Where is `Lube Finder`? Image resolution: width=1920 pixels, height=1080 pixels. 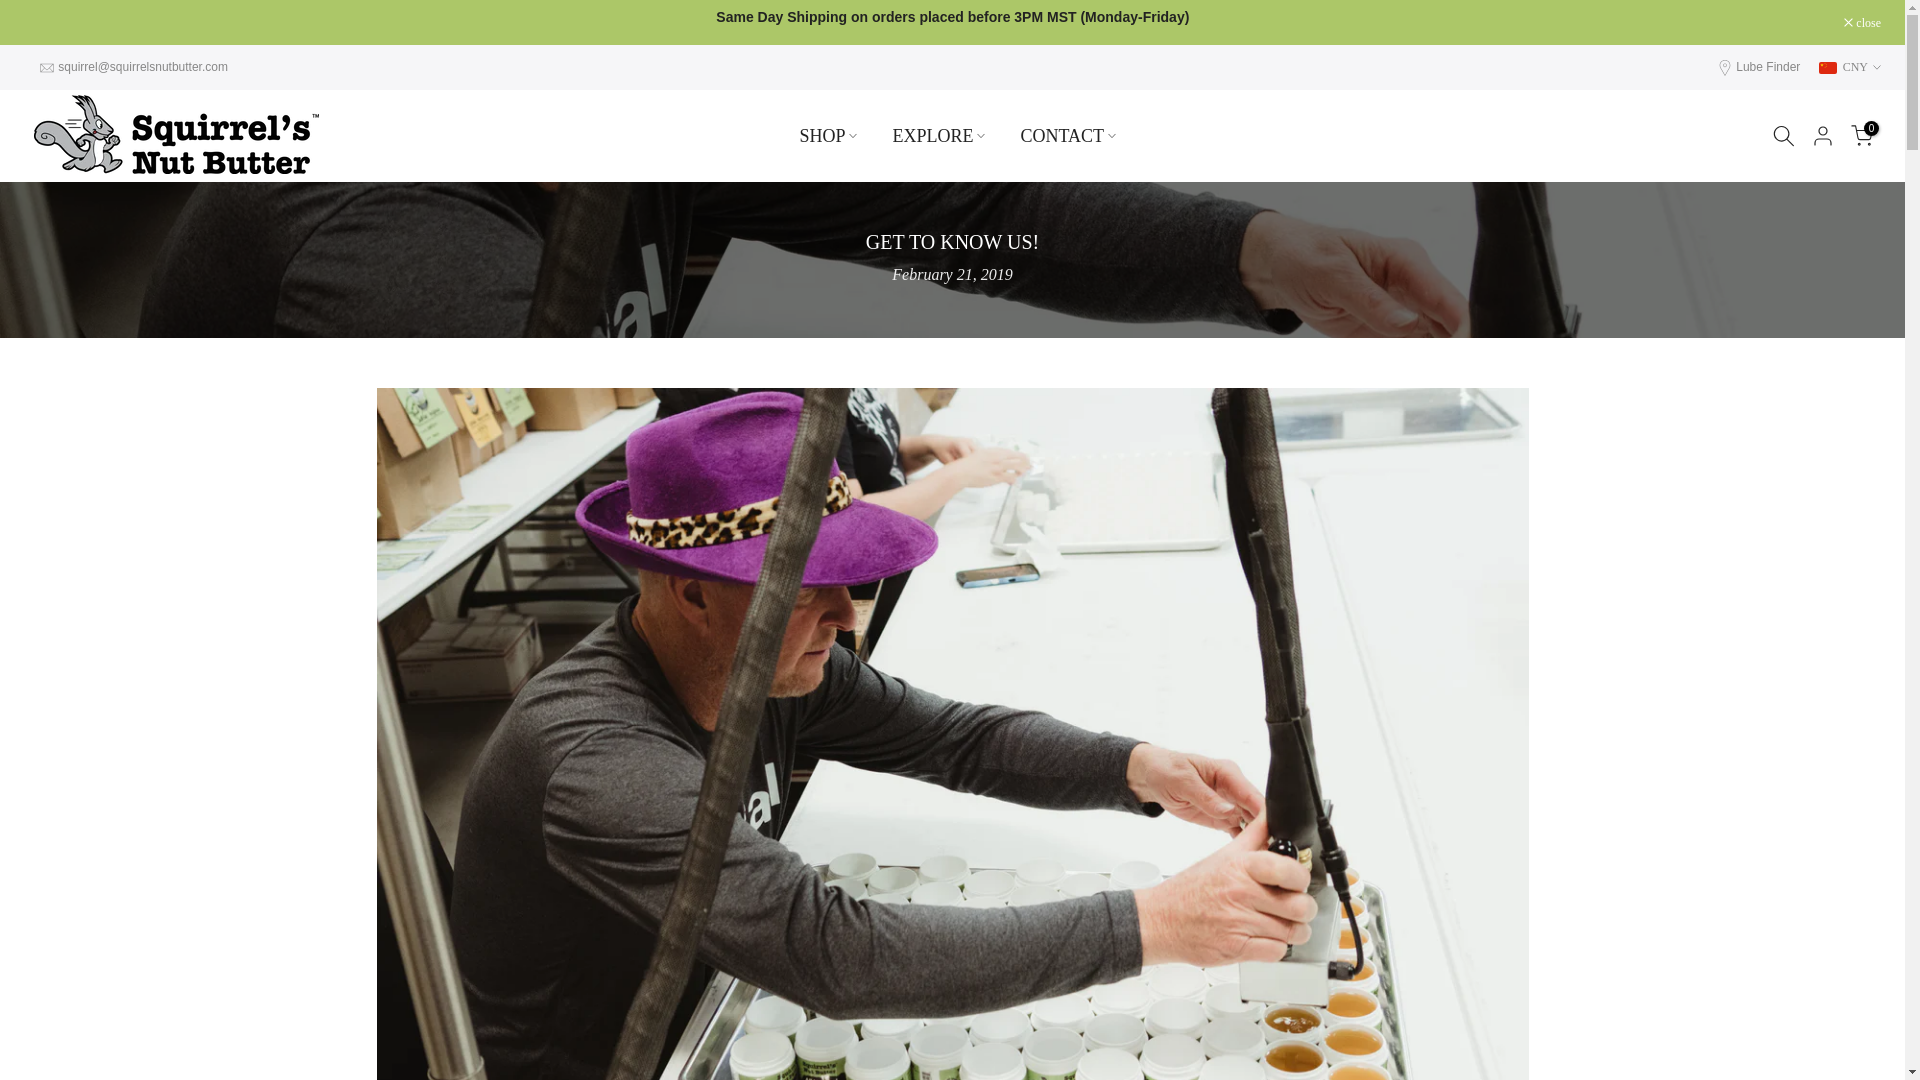
Lube Finder is located at coordinates (1768, 67).